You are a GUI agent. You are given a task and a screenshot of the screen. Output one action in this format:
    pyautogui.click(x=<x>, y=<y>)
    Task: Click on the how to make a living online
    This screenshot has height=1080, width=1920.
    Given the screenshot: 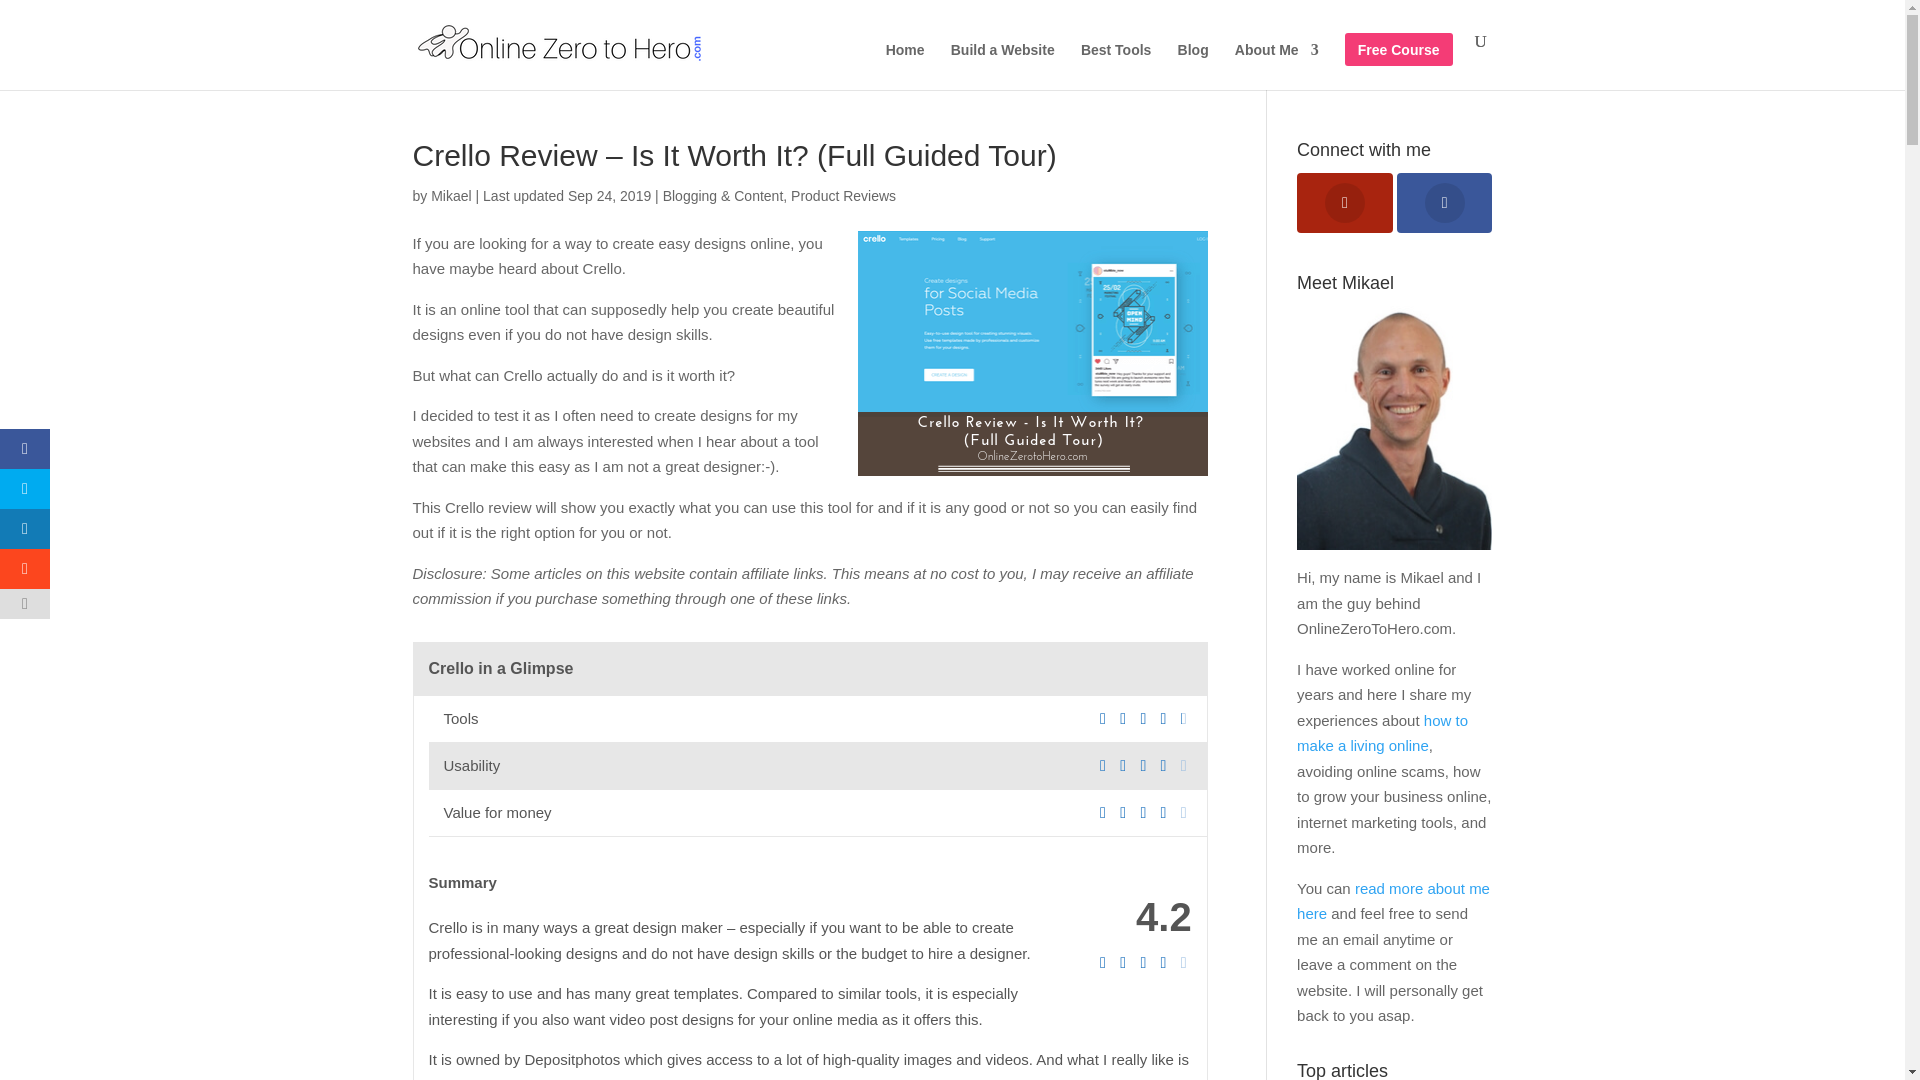 What is the action you would take?
    pyautogui.click(x=1382, y=732)
    